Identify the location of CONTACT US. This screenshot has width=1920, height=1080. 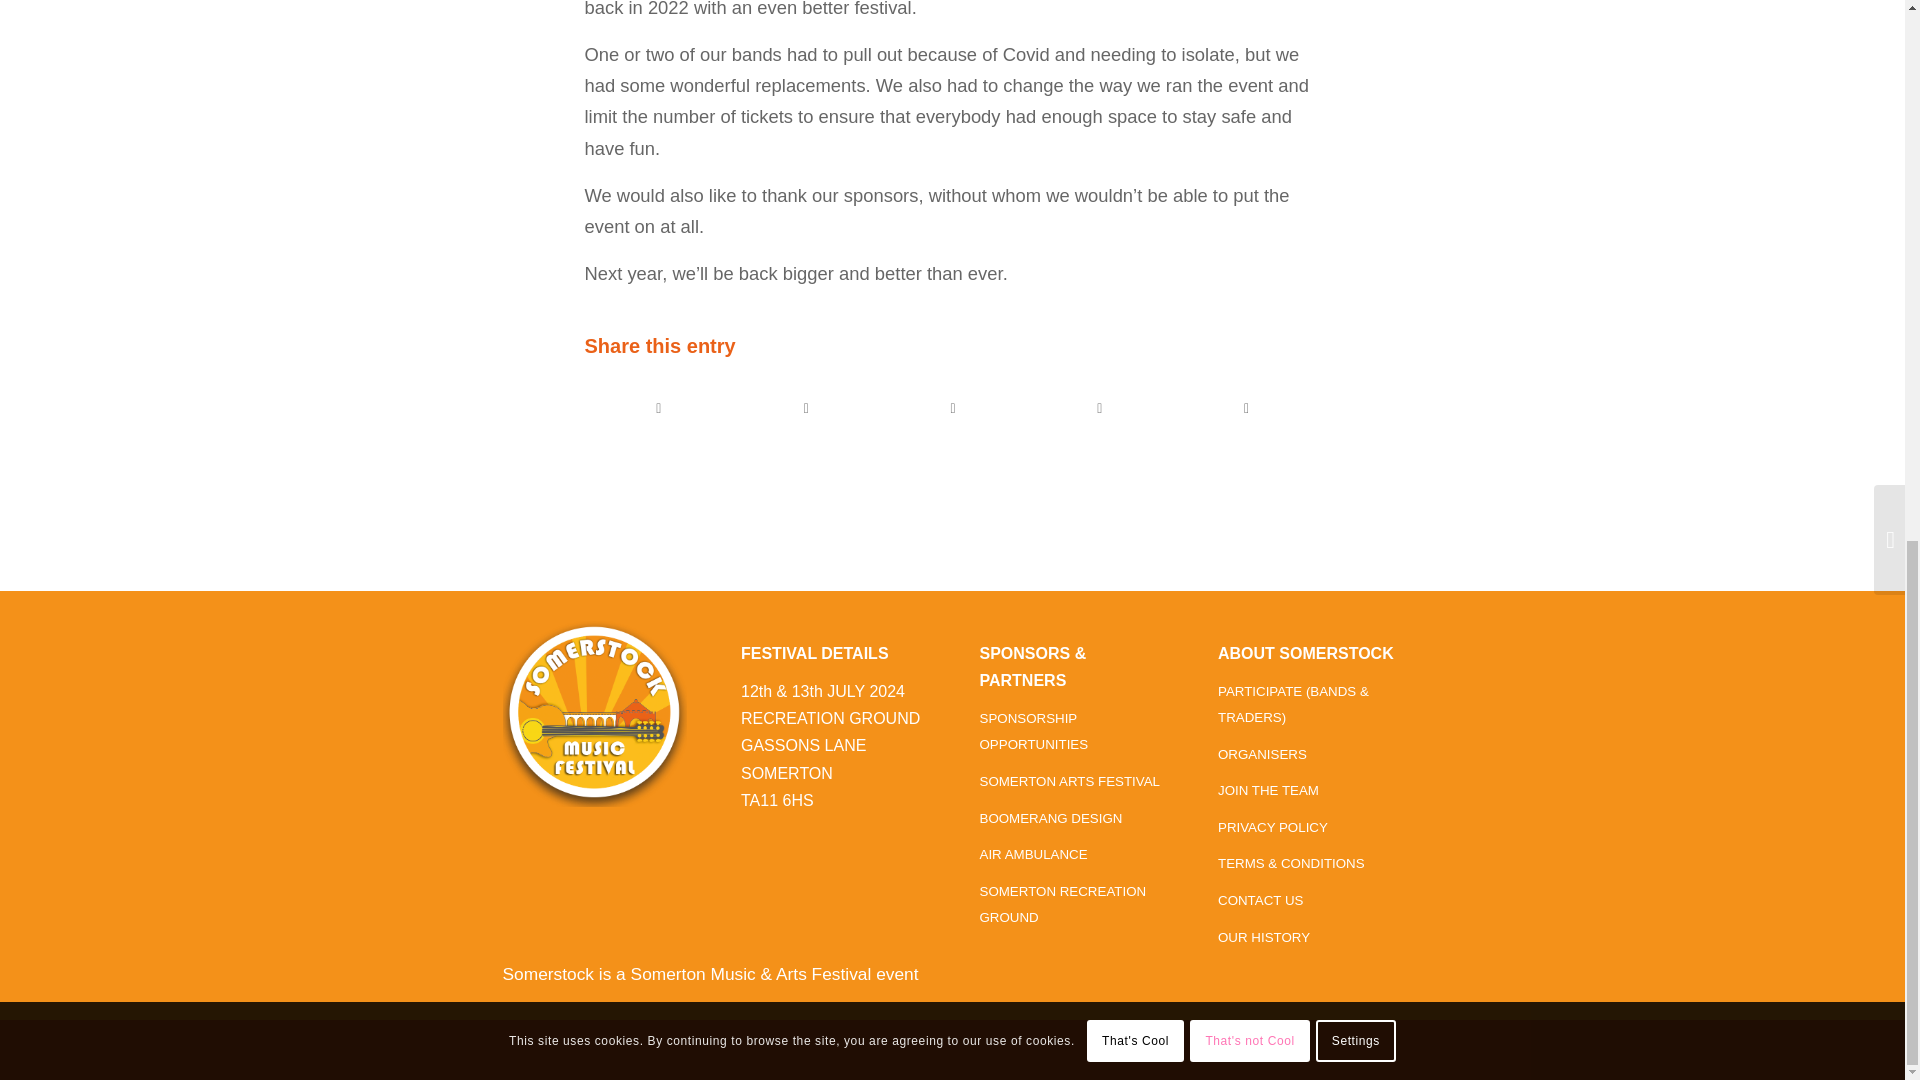
(1260, 901).